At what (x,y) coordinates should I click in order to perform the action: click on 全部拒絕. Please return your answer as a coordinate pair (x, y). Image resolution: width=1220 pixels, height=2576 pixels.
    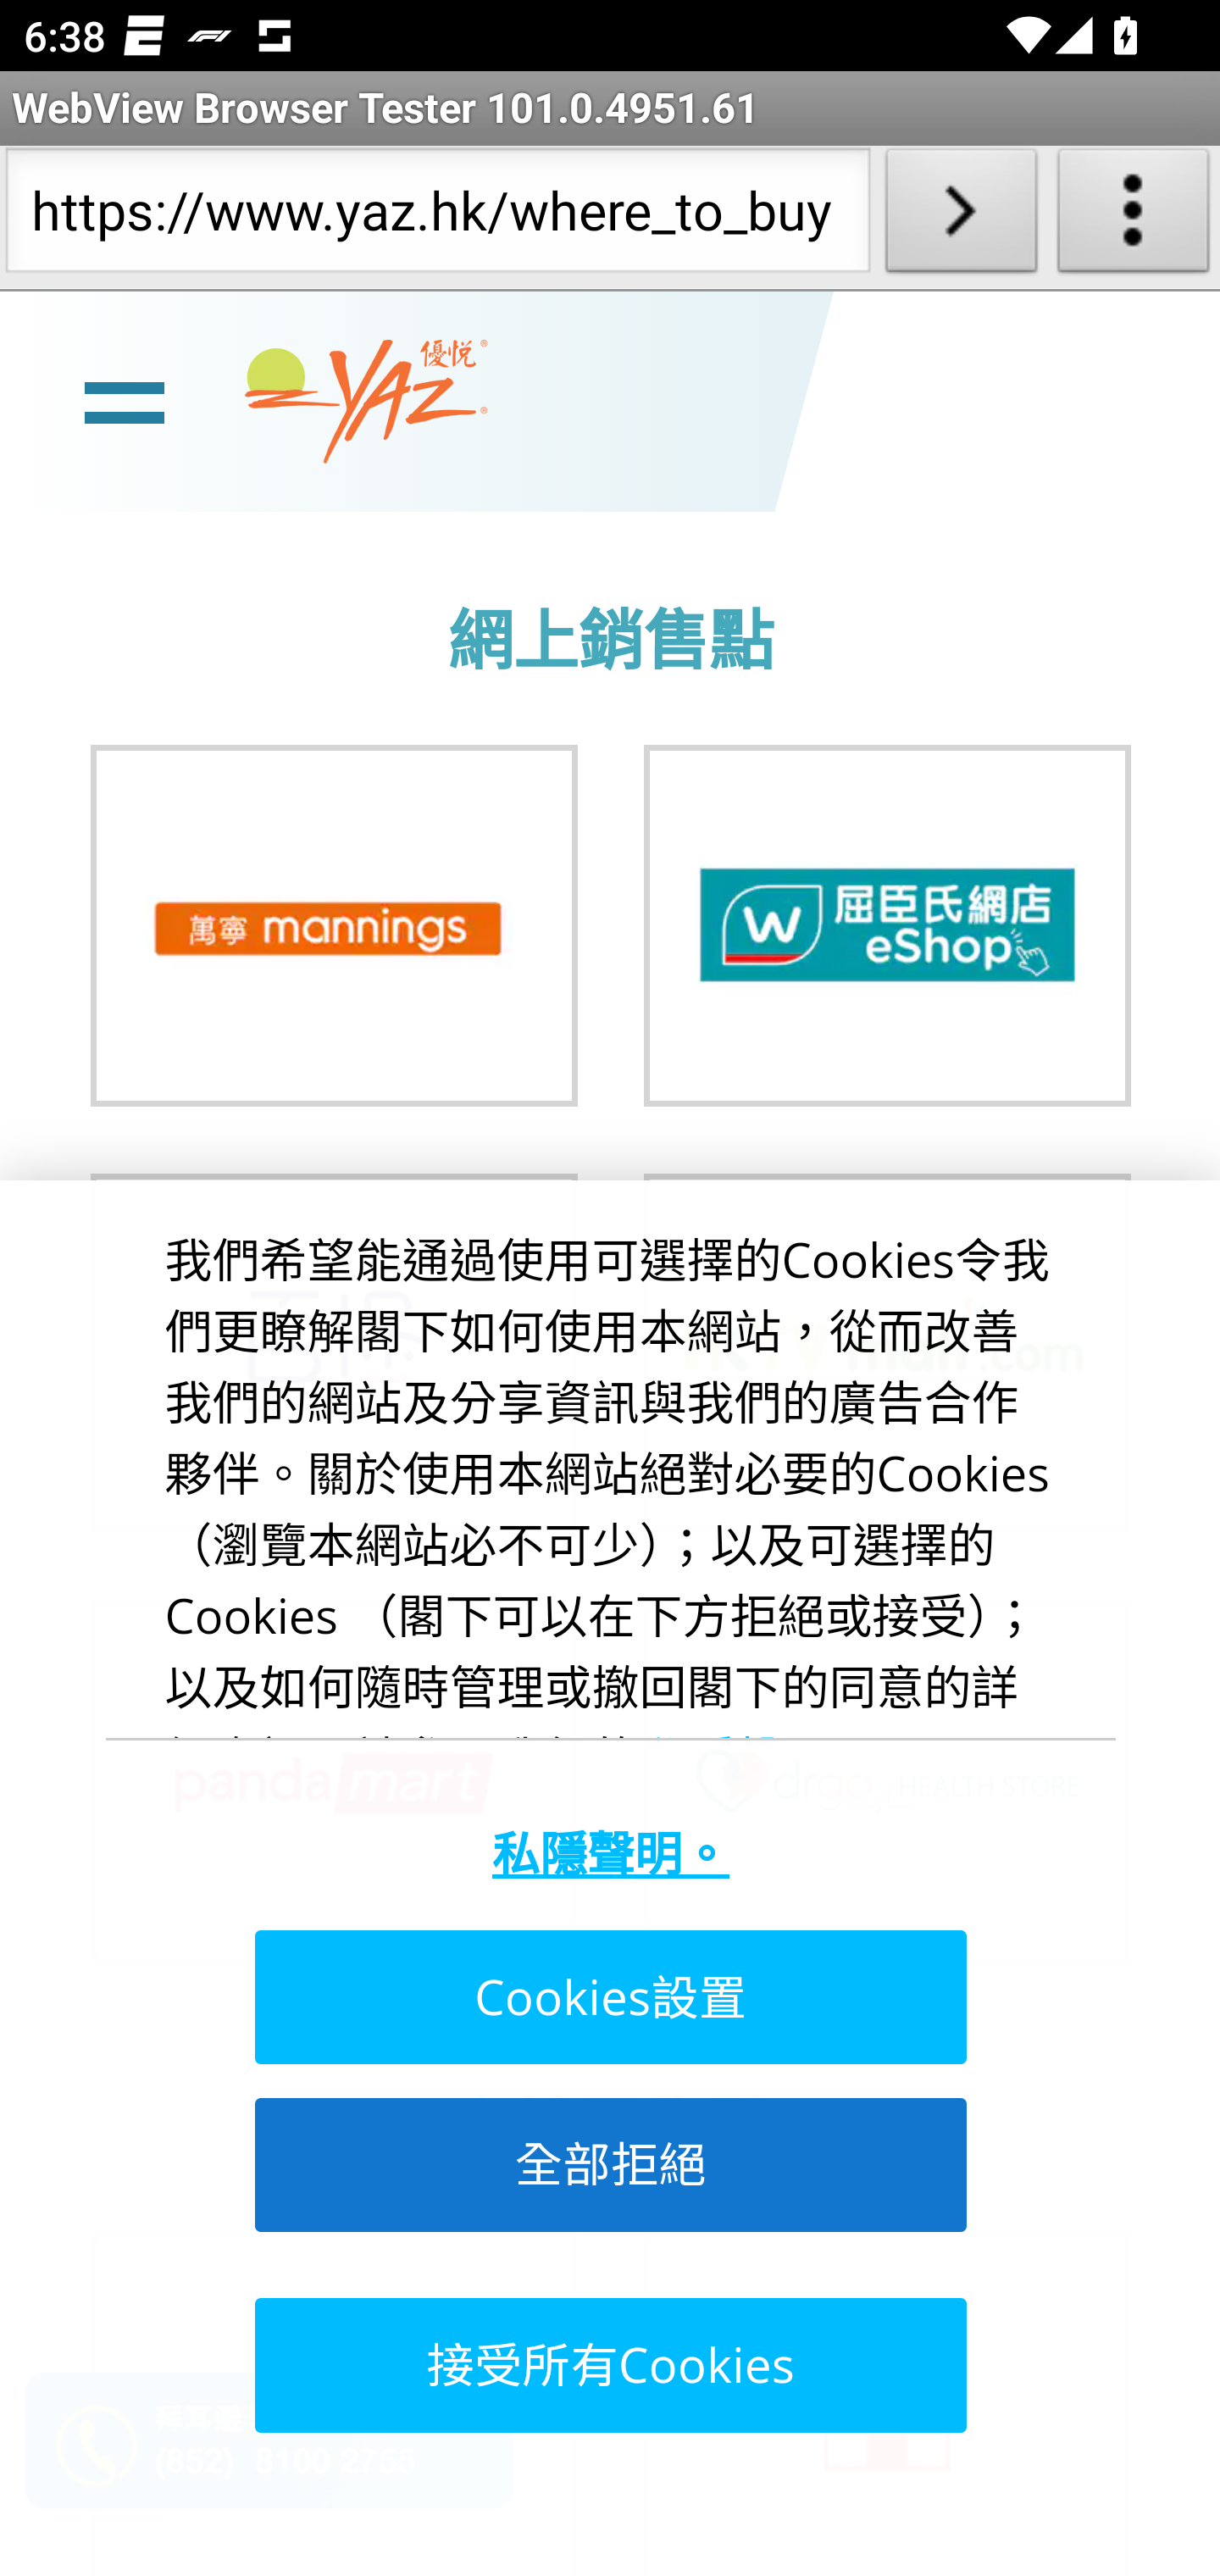
    Looking at the image, I should click on (608, 2164).